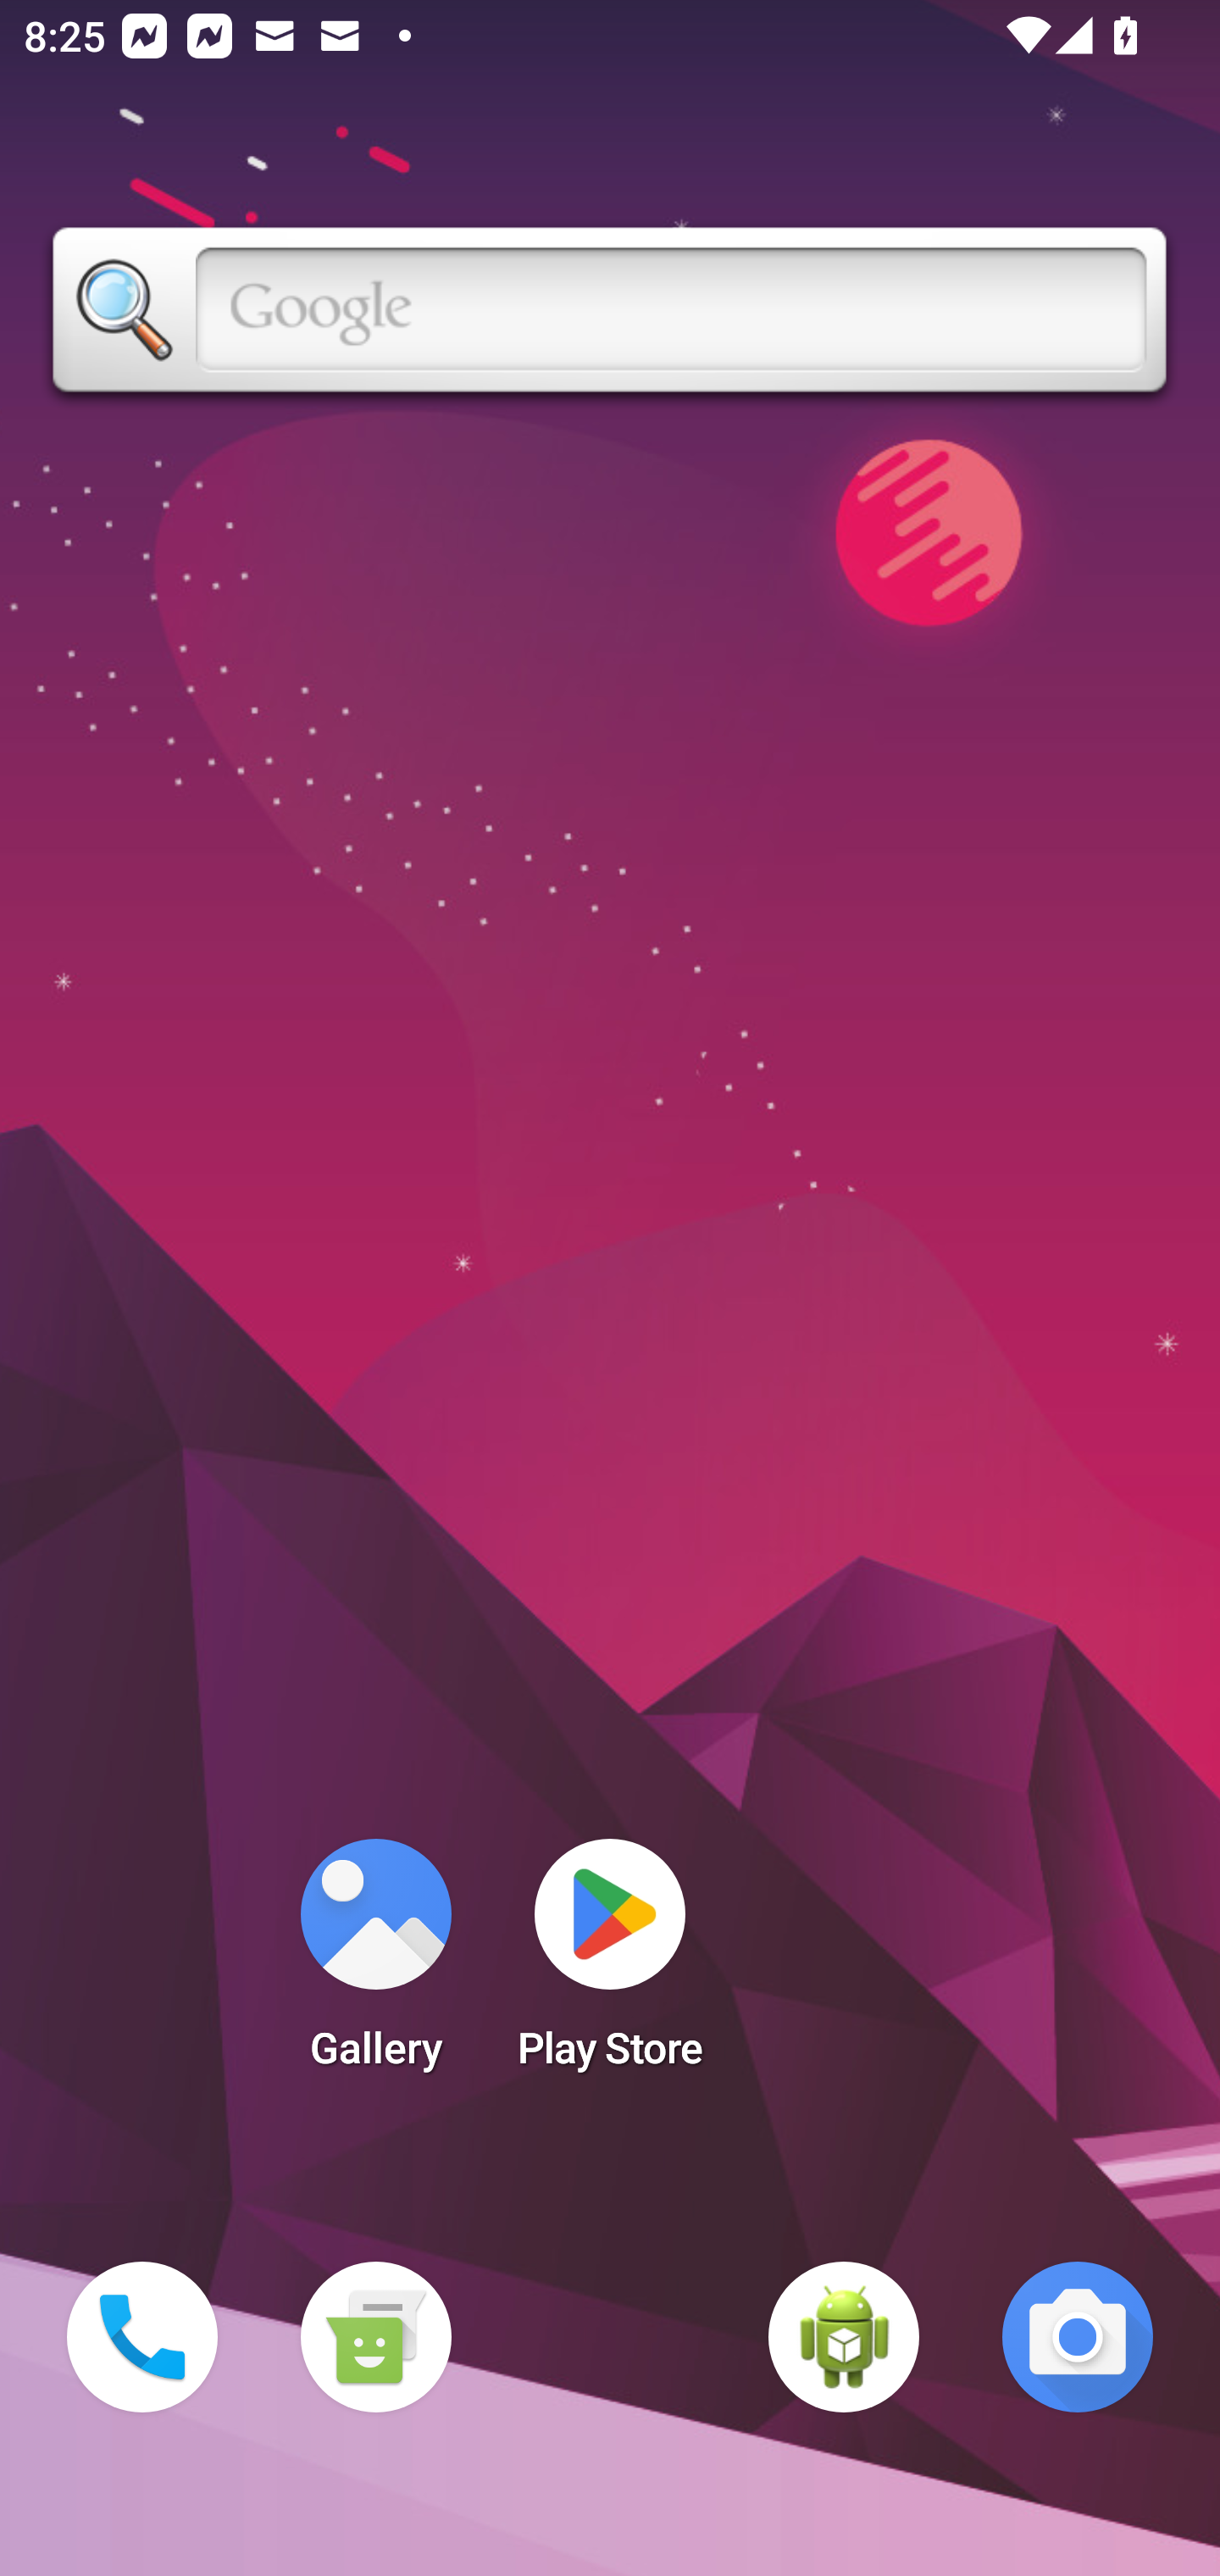  I want to click on Phone, so click(142, 2337).